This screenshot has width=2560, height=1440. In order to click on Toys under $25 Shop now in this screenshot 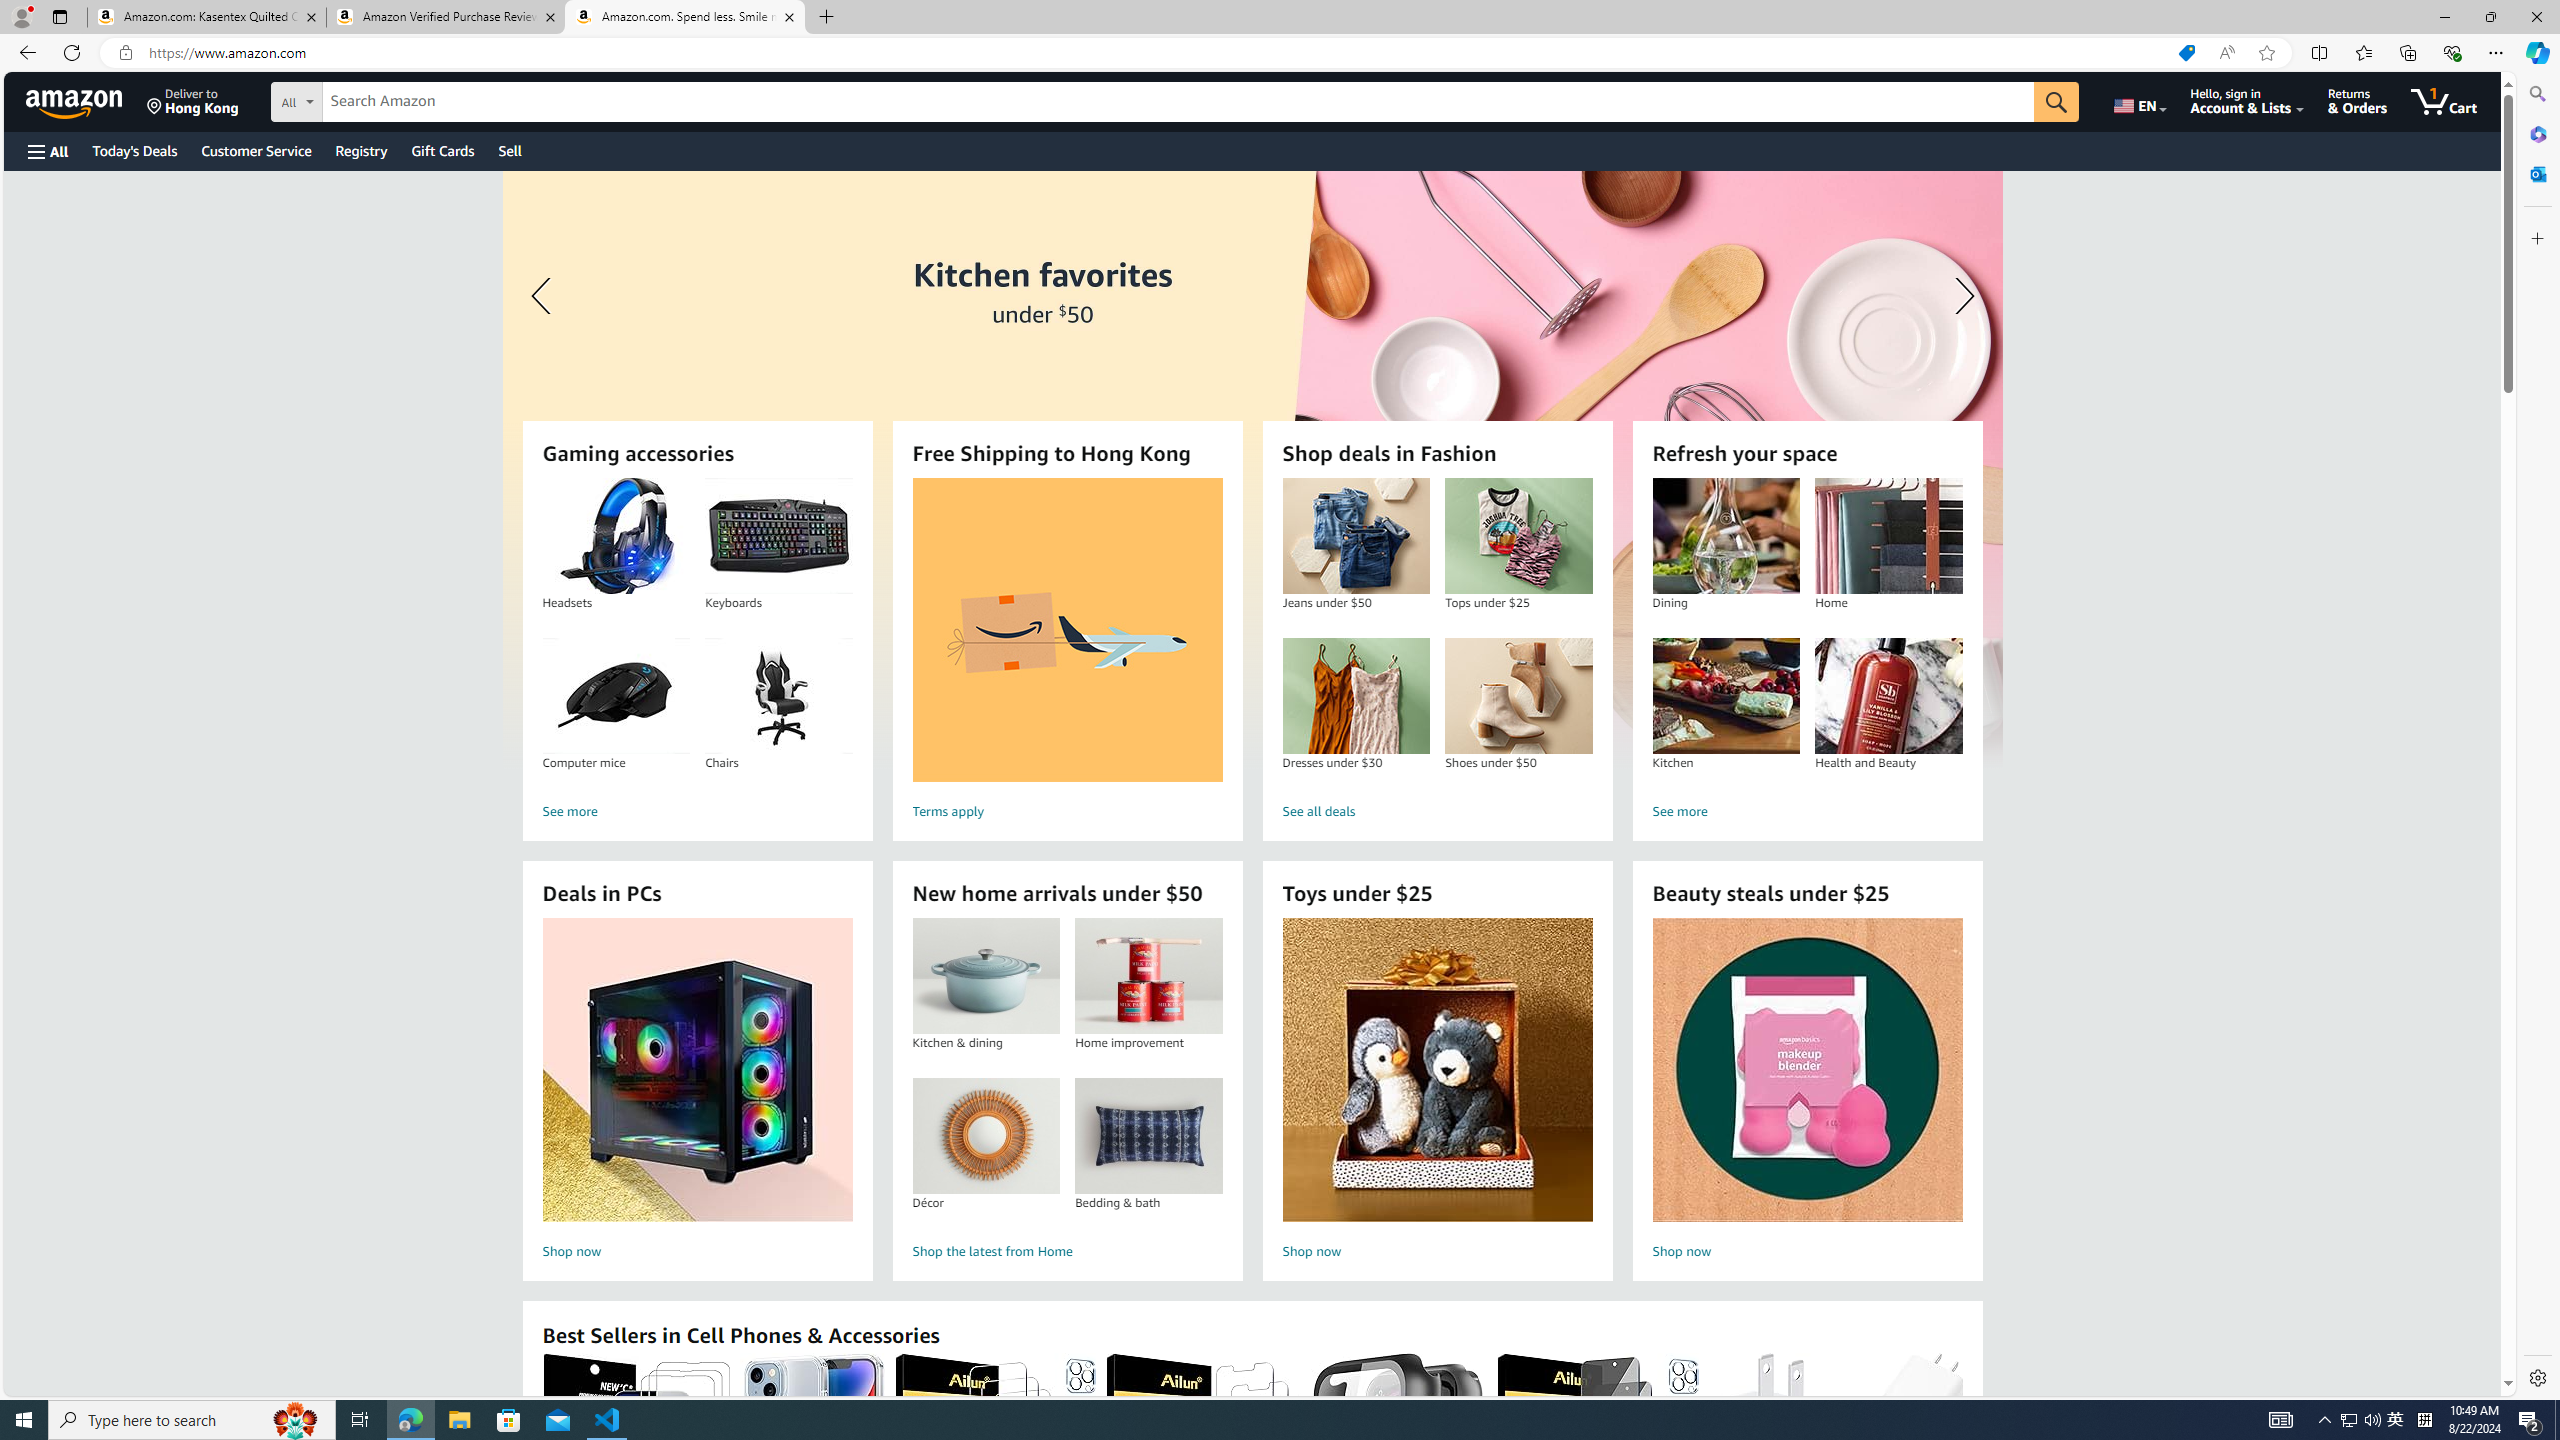, I will do `click(1437, 1092)`.